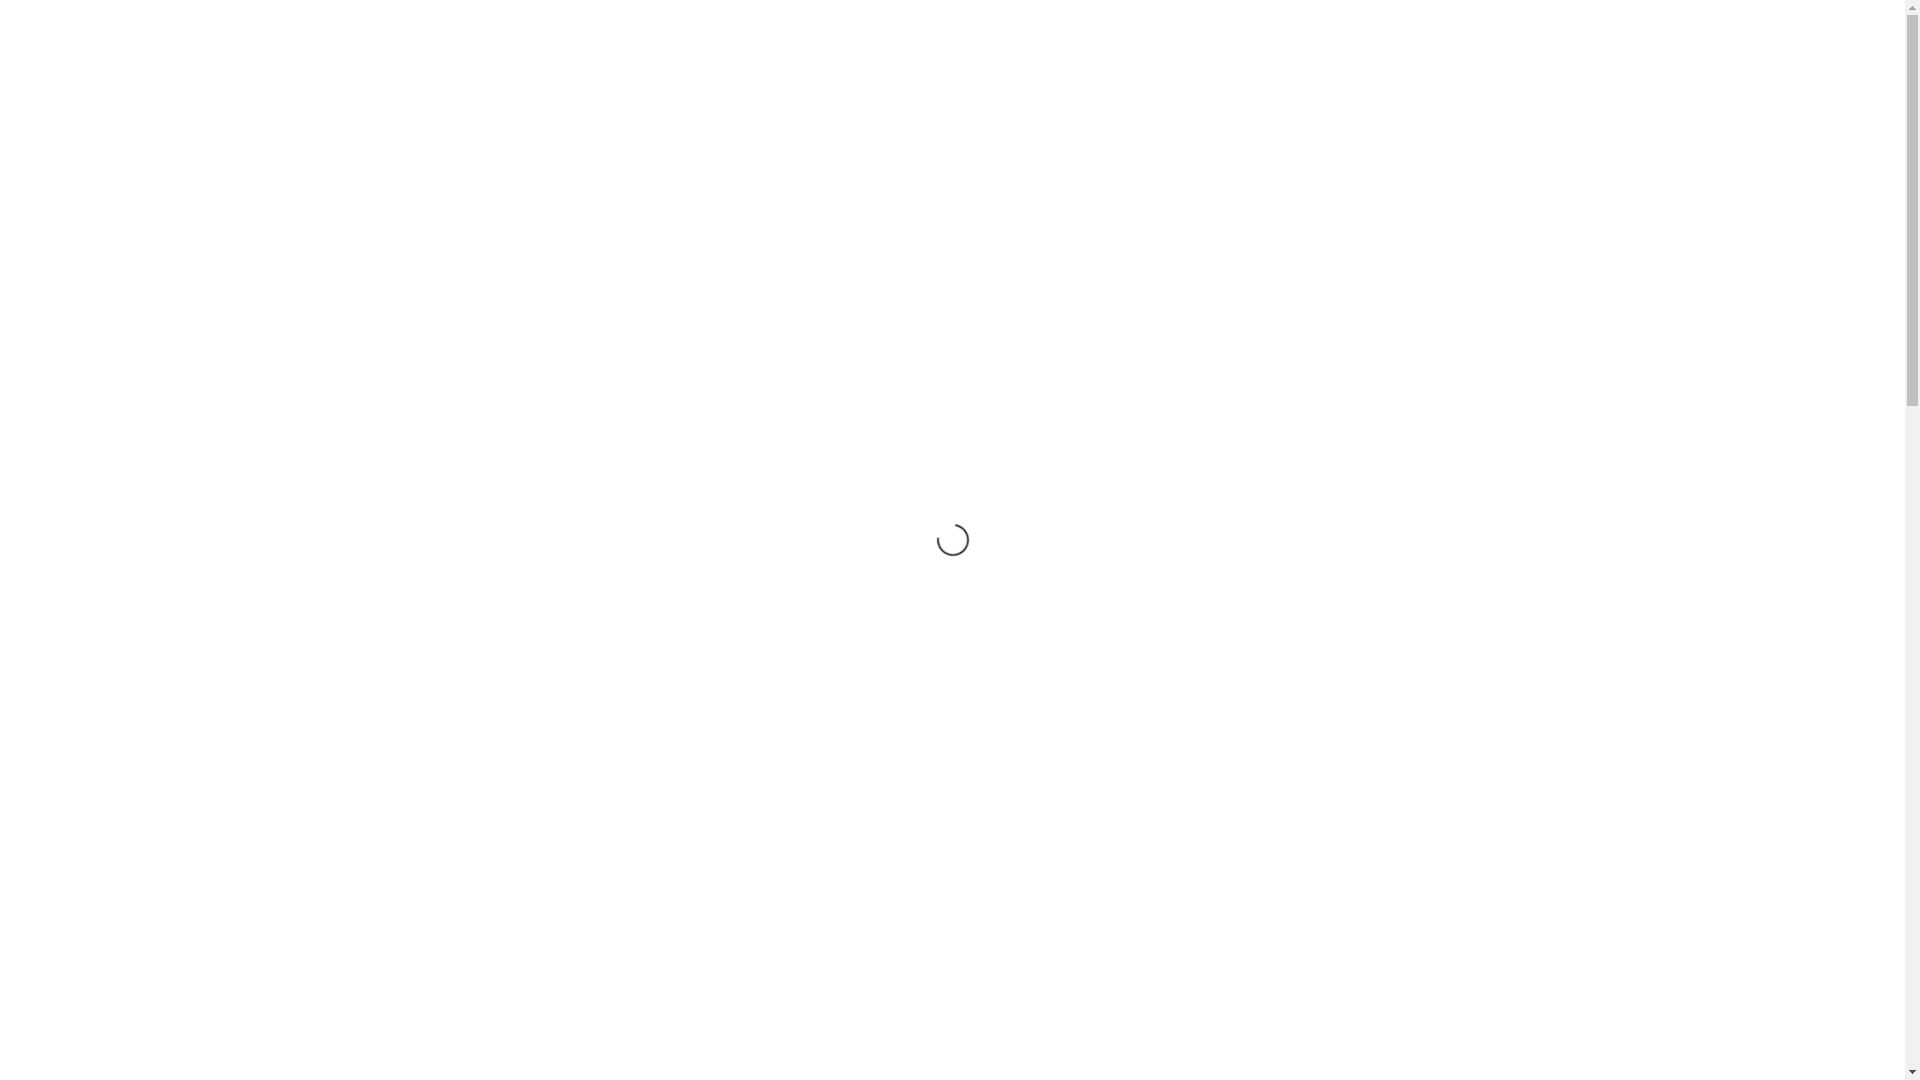 The width and height of the screenshot is (1920, 1080). Describe the element at coordinates (1300, 100) in the screenshot. I see `SPACES` at that location.